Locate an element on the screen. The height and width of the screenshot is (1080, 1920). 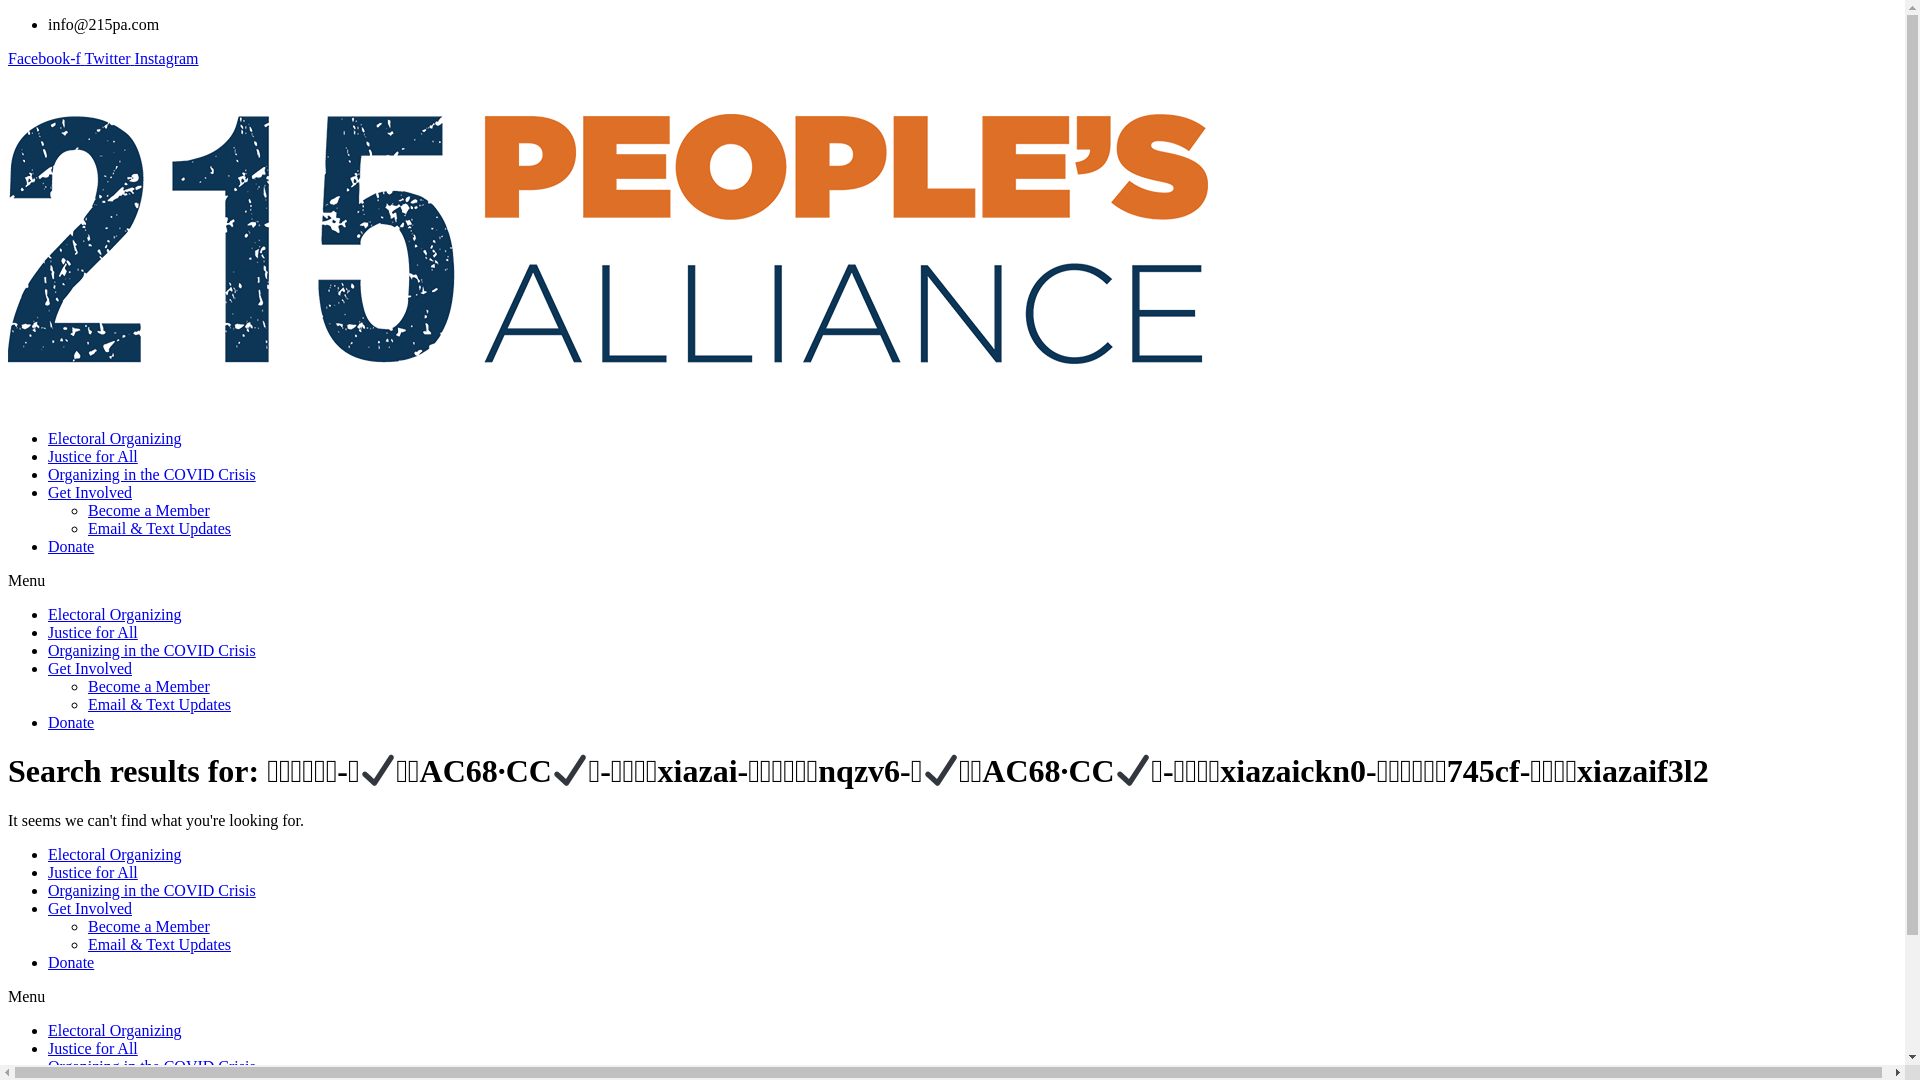
Get Involved is located at coordinates (90, 492).